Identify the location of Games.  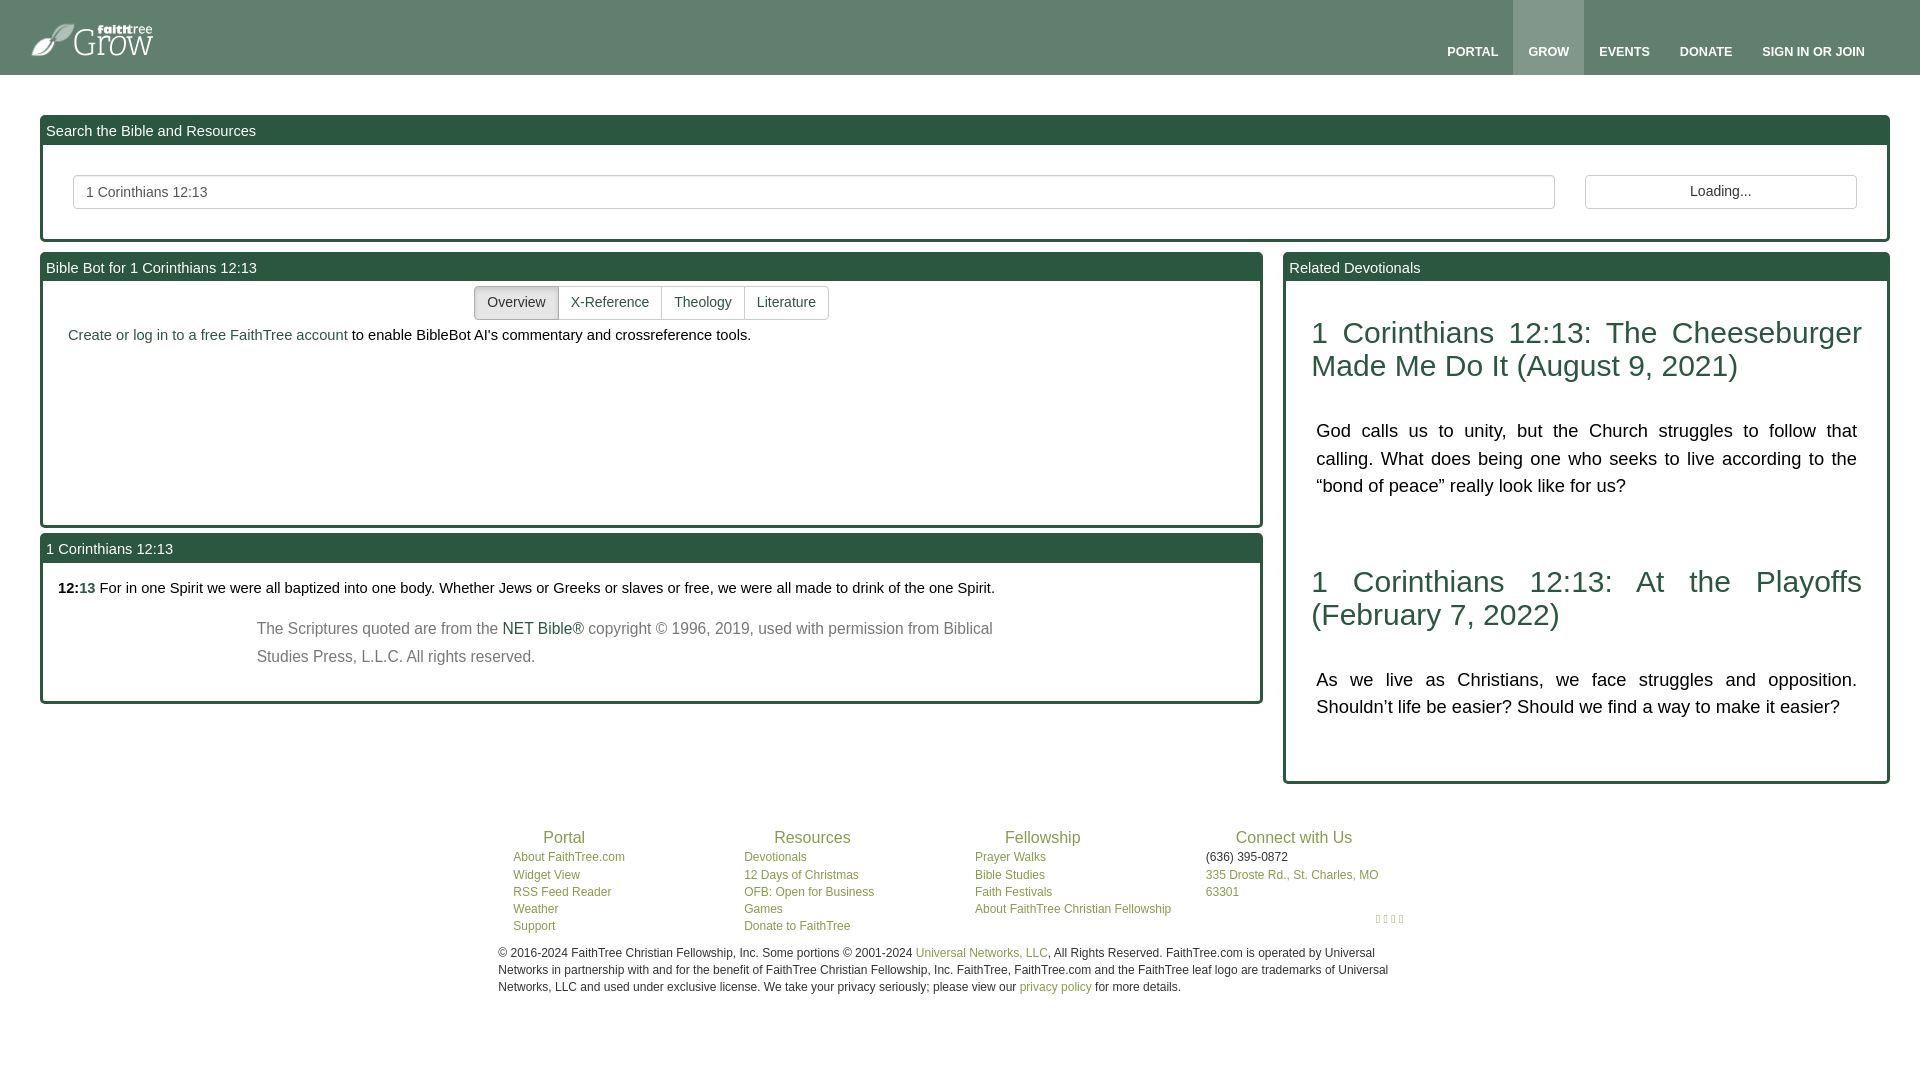
(764, 908).